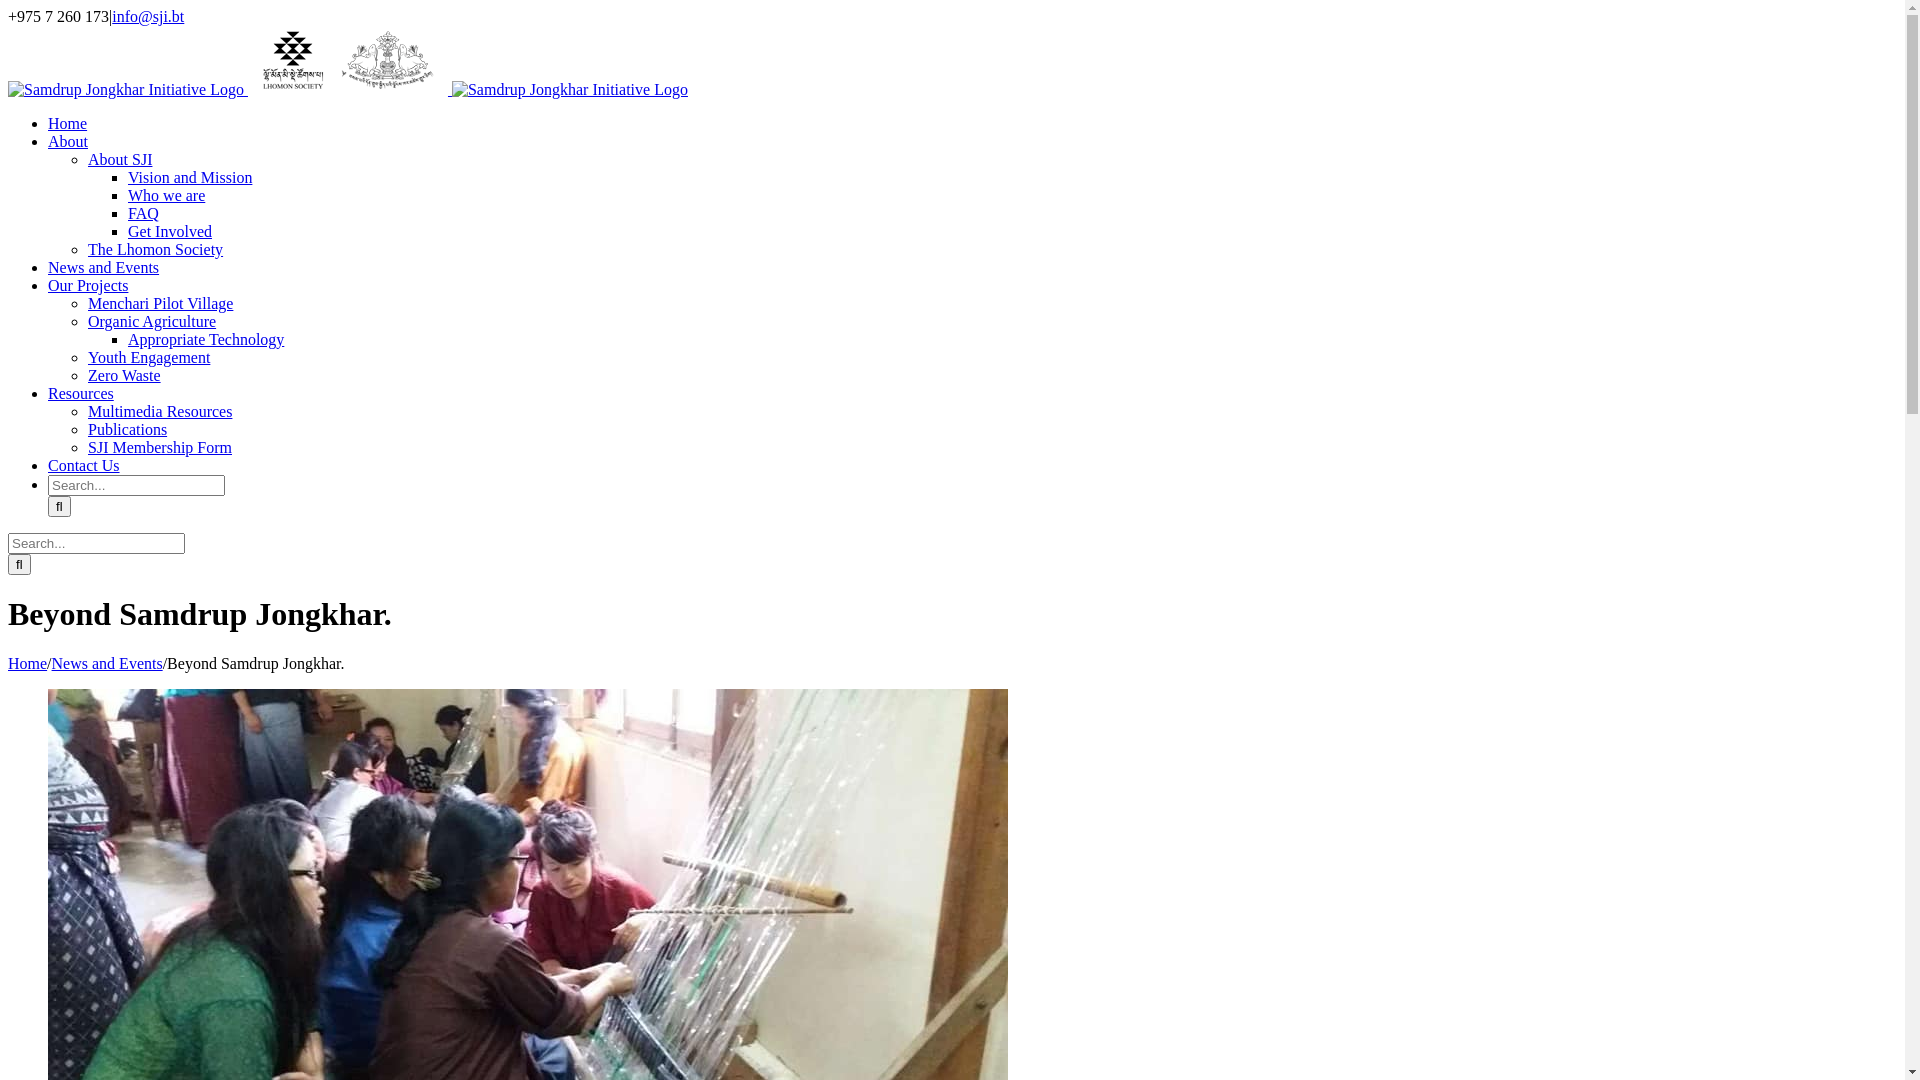 The width and height of the screenshot is (1920, 1080). I want to click on Vision and Mission, so click(190, 178).